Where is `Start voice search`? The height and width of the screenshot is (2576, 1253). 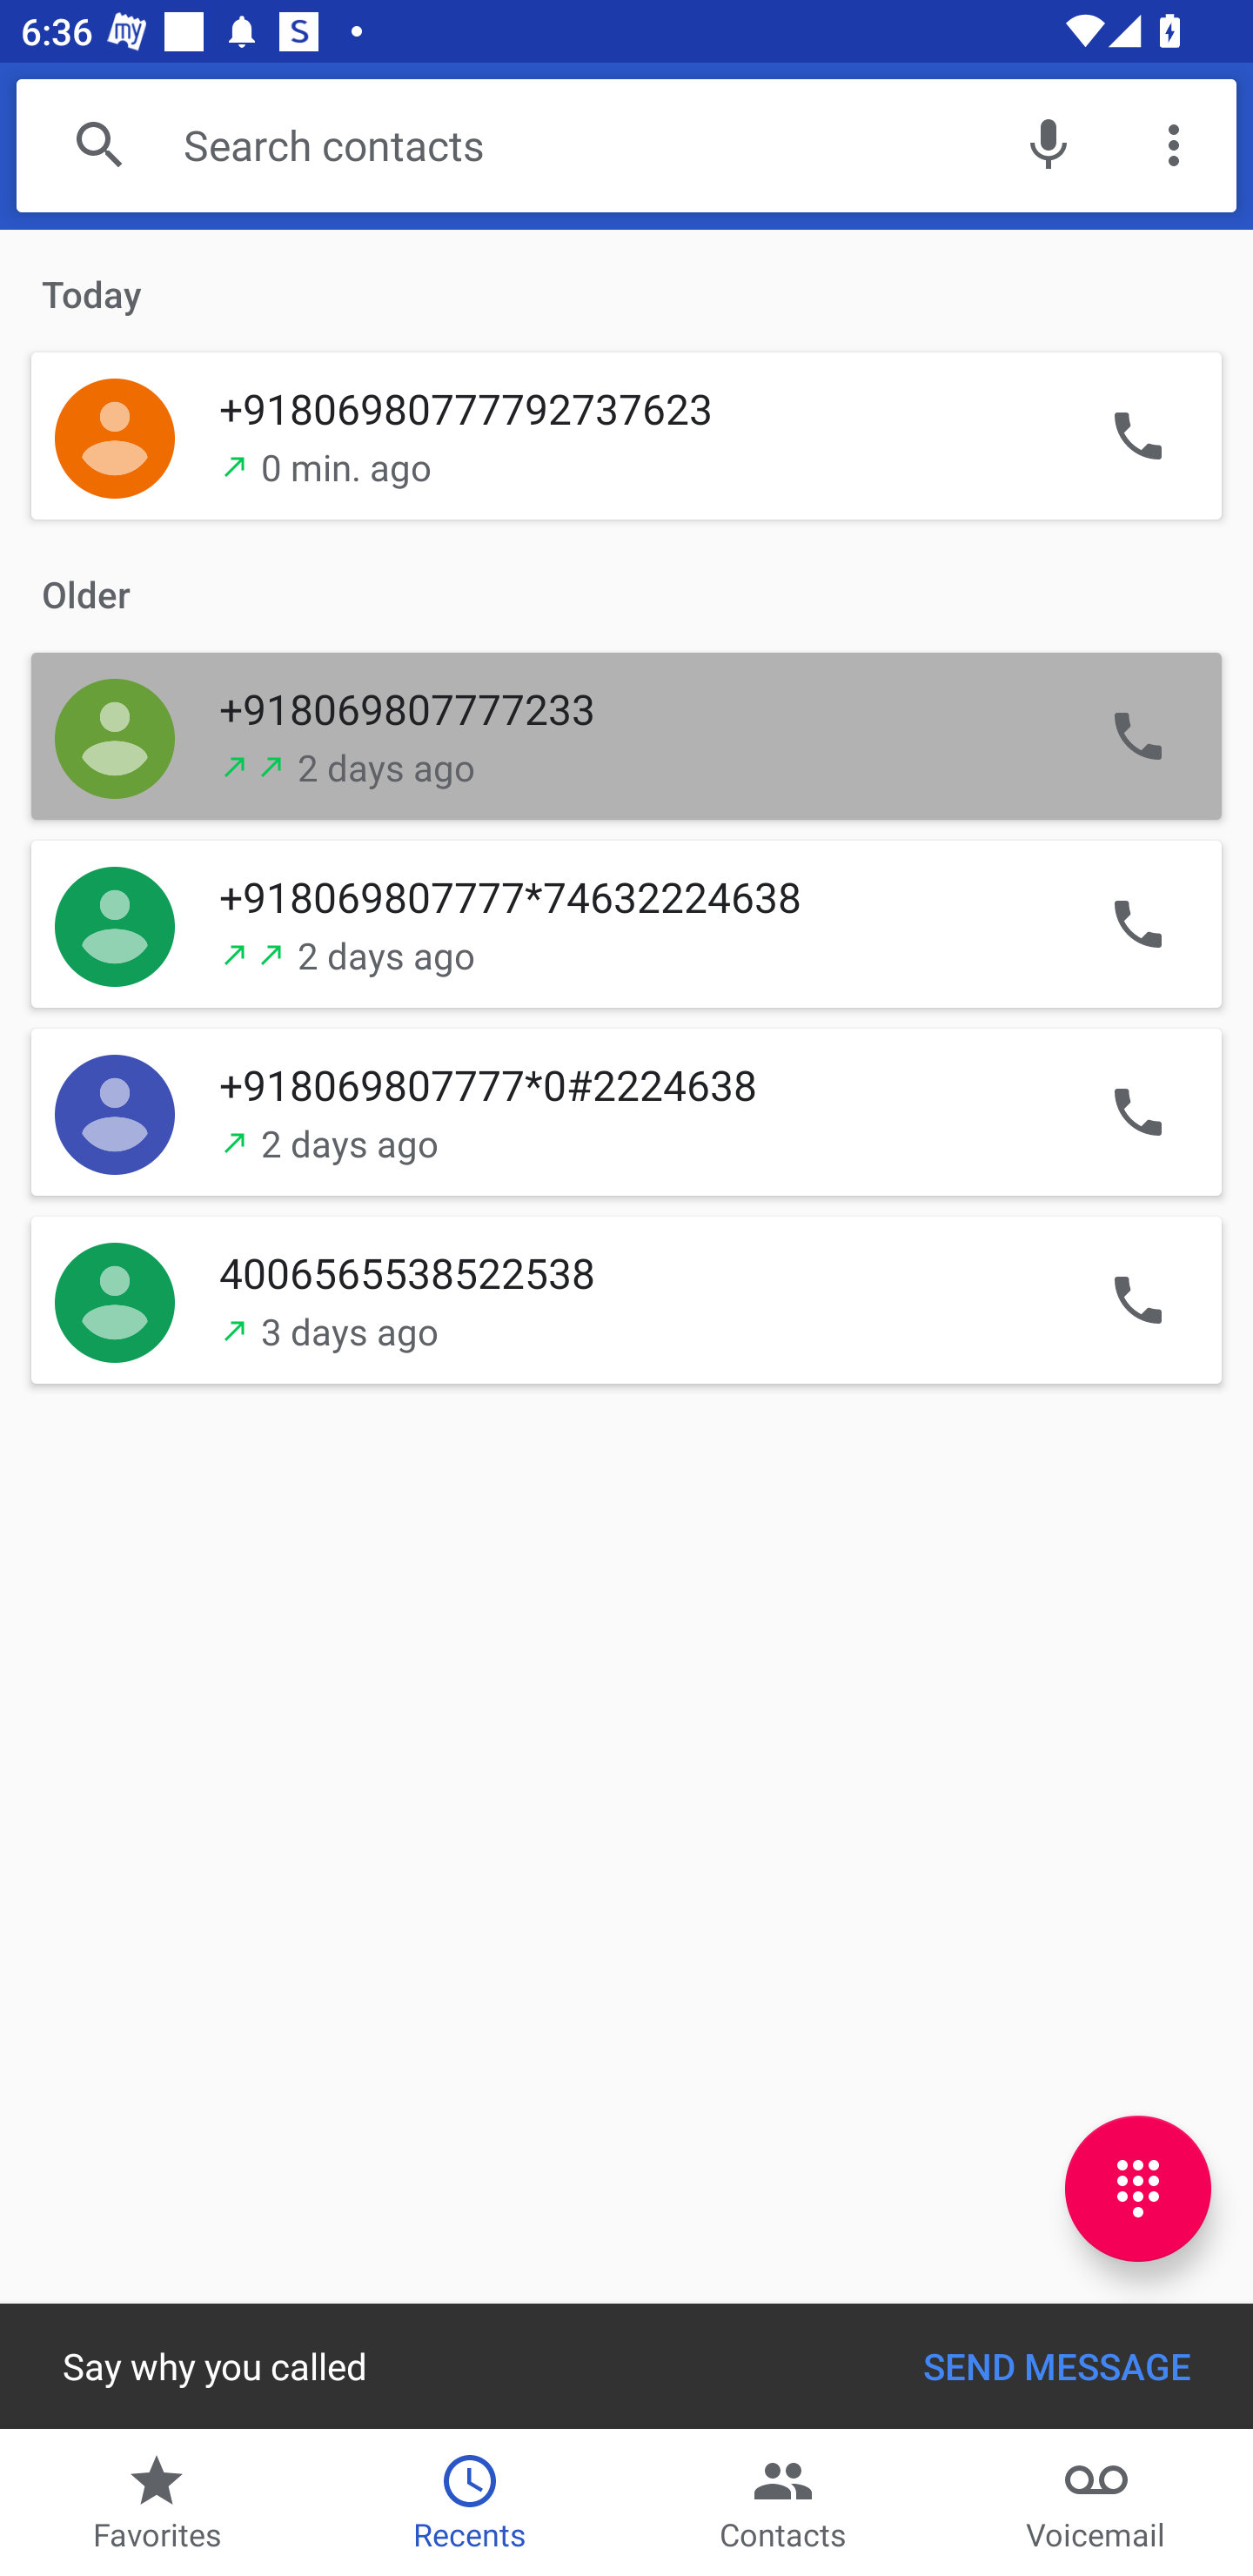
Start voice search is located at coordinates (1049, 144).